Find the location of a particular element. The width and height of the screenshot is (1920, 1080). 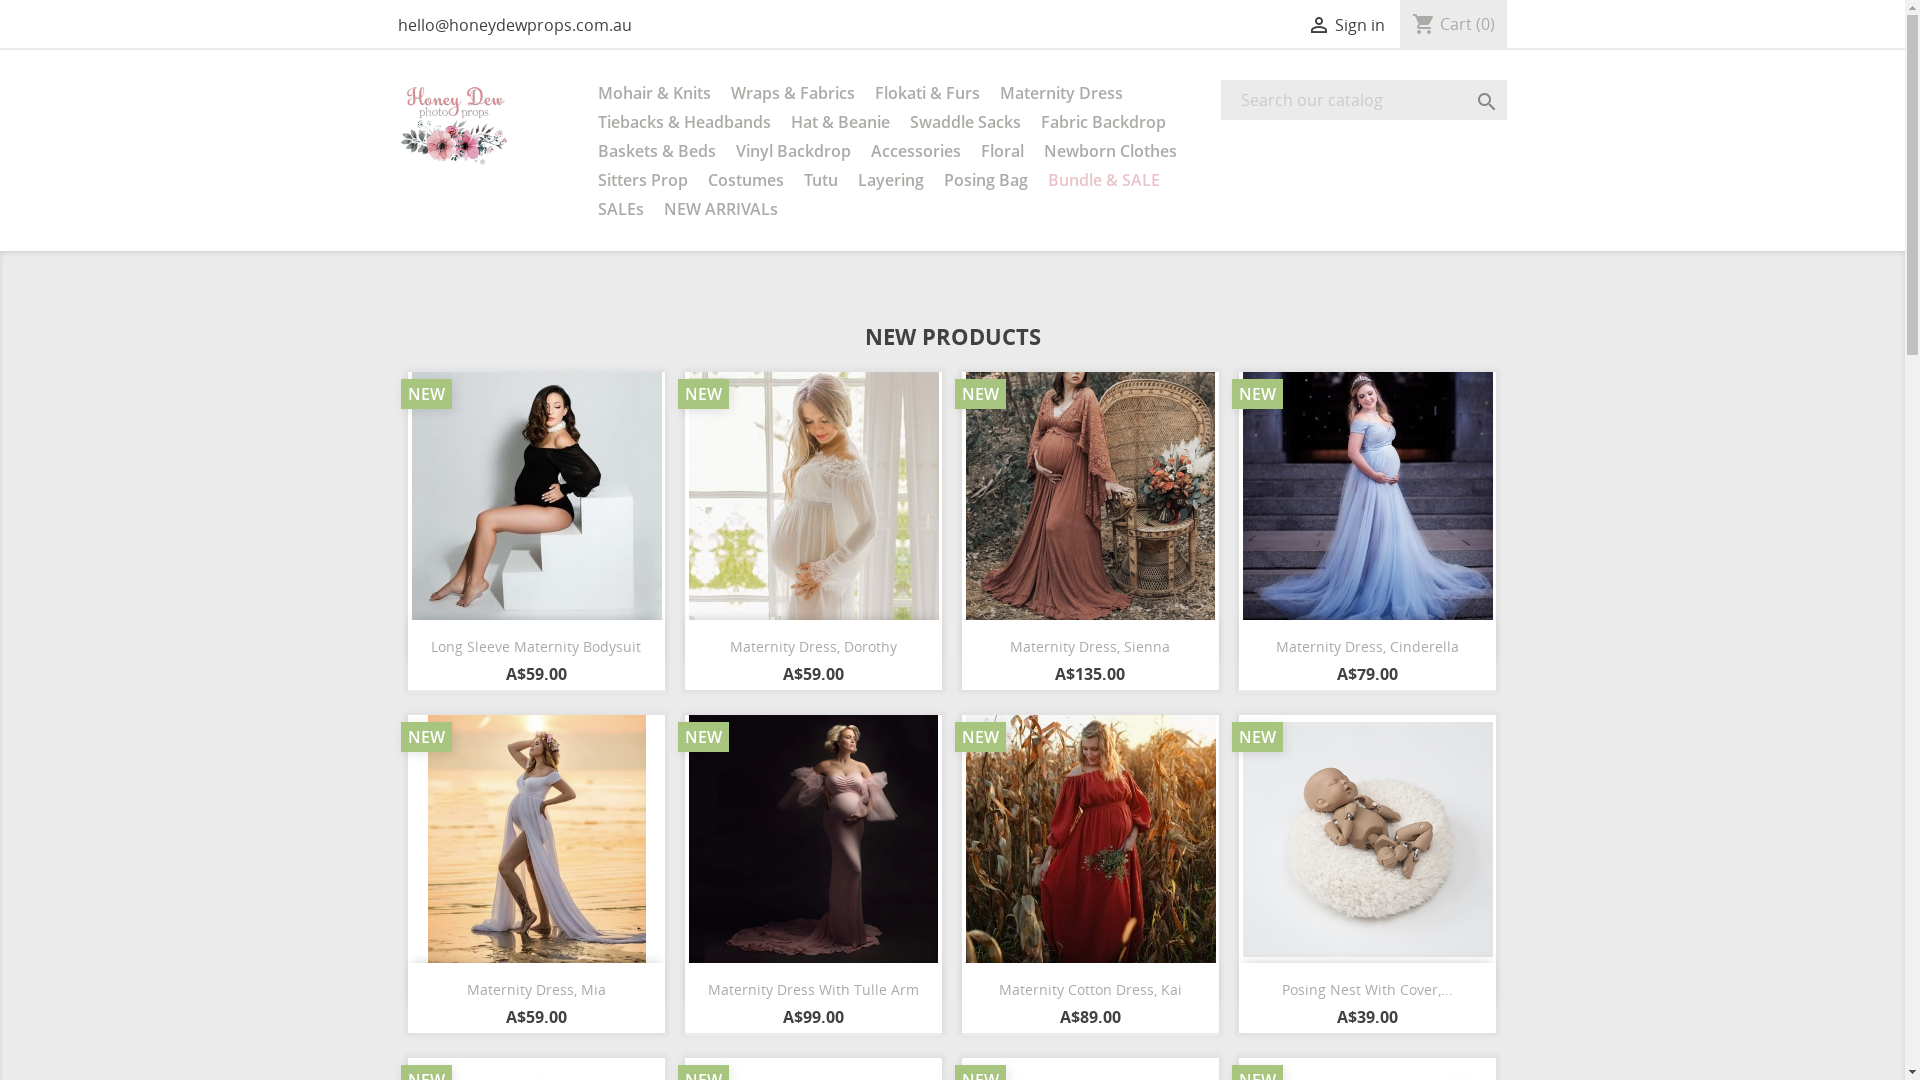

Maternity Dress, Cinderella is located at coordinates (1368, 646).